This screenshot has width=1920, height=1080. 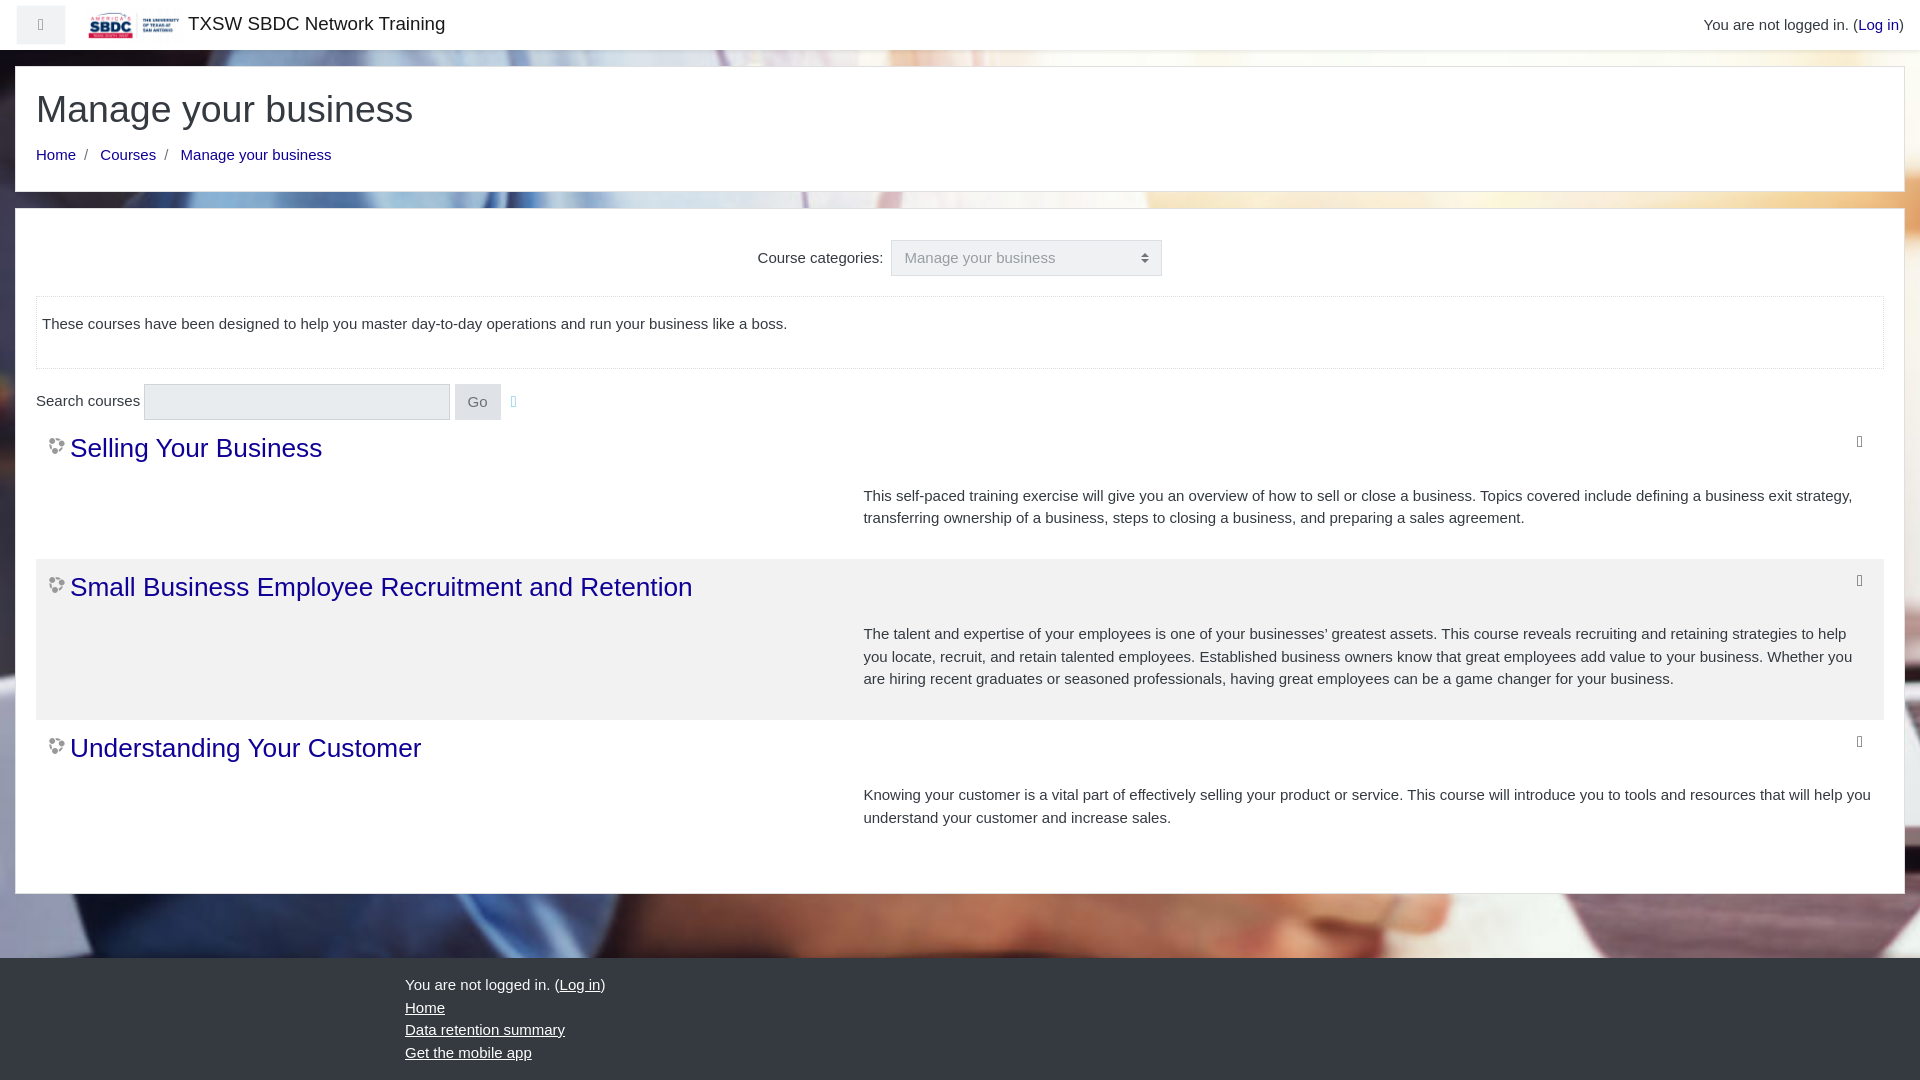 What do you see at coordinates (478, 402) in the screenshot?
I see `Go` at bounding box center [478, 402].